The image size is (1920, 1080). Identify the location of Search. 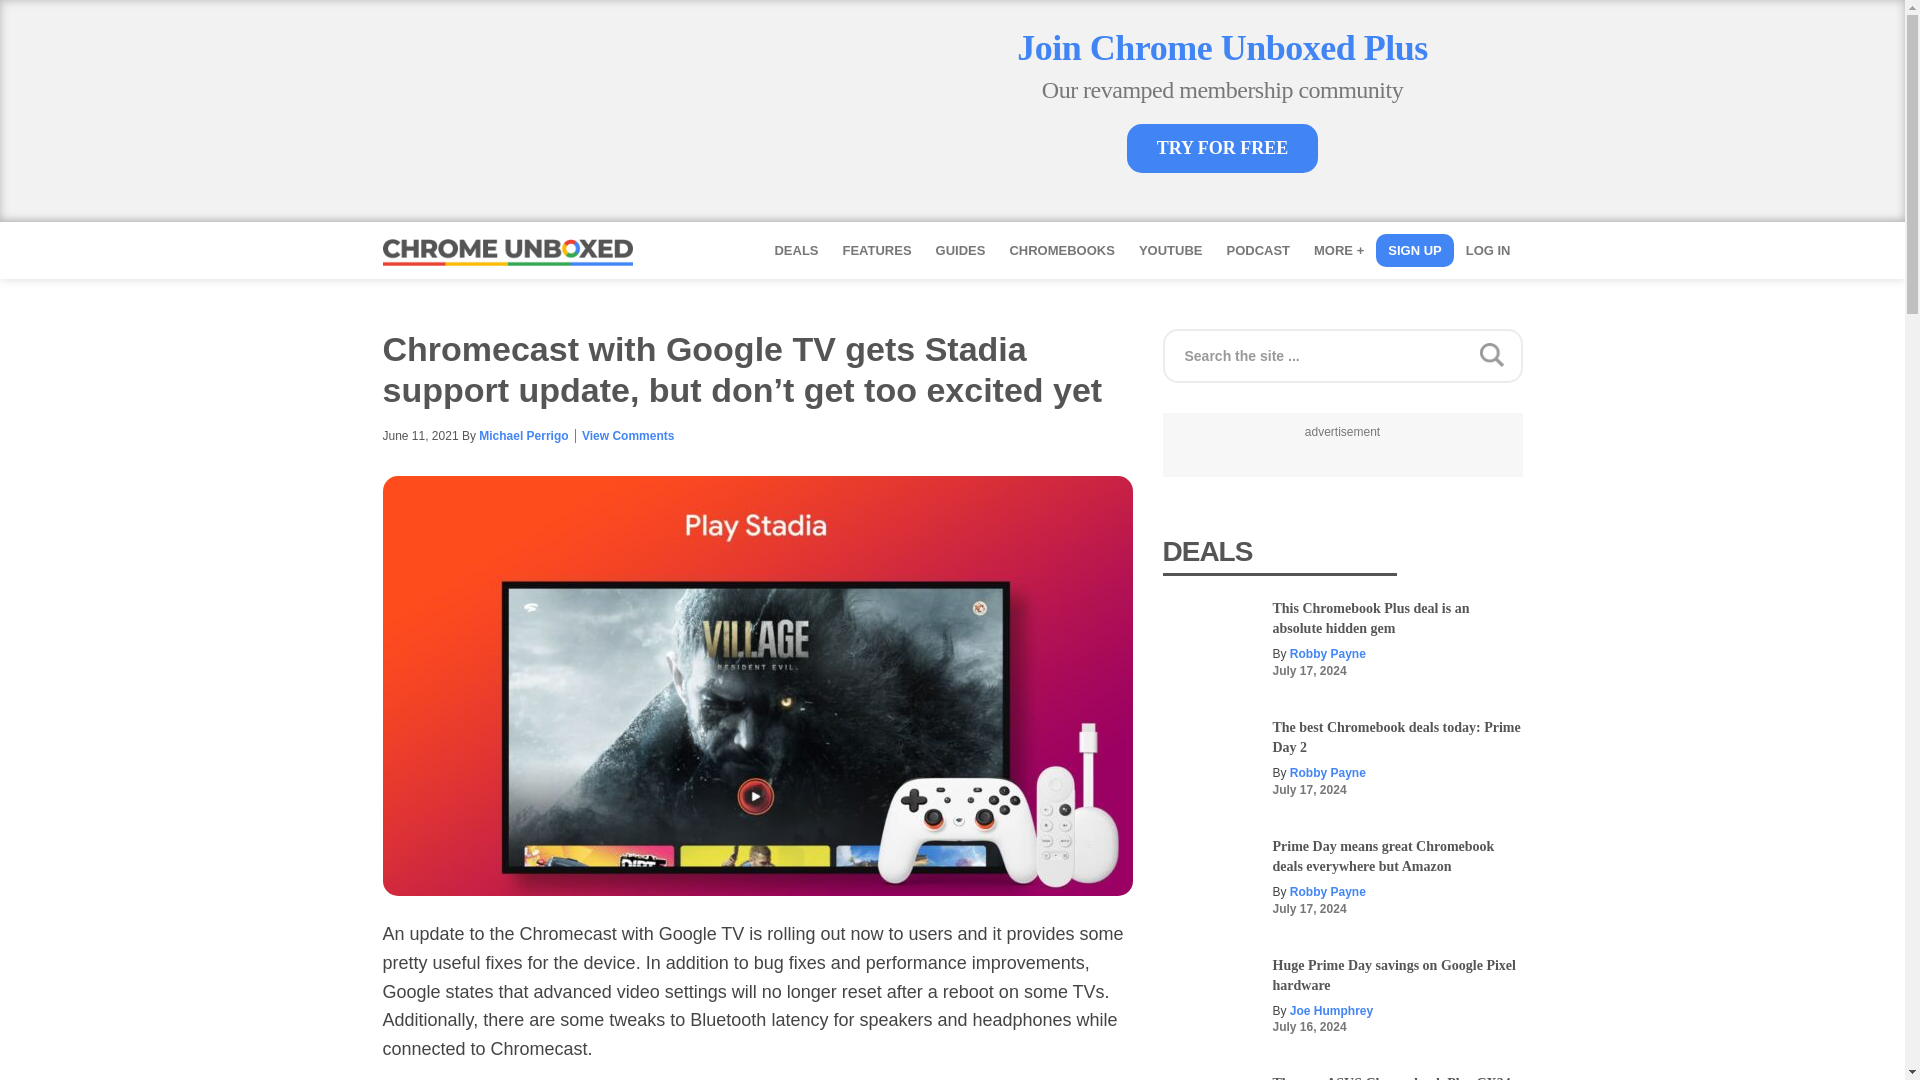
(1702, 348).